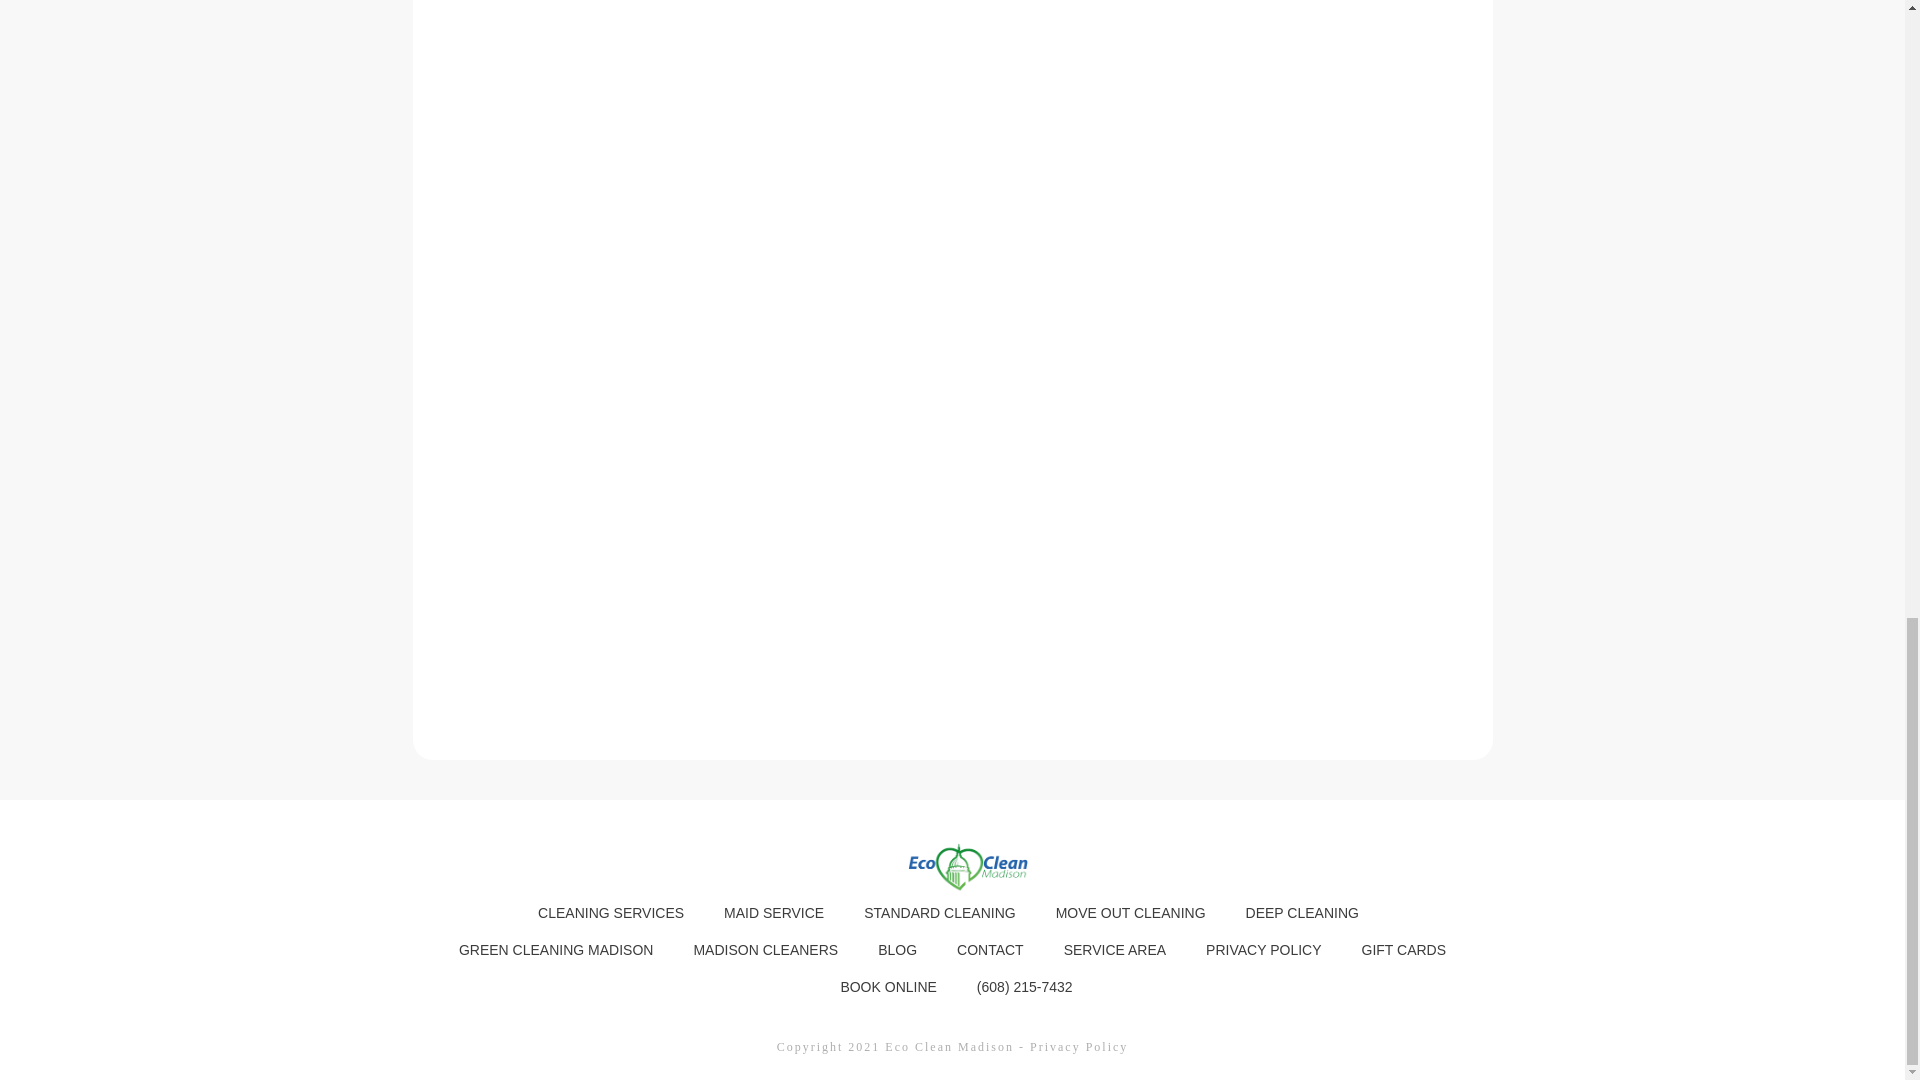 Image resolution: width=1920 pixels, height=1080 pixels. What do you see at coordinates (888, 987) in the screenshot?
I see `BOOK ONLINE` at bounding box center [888, 987].